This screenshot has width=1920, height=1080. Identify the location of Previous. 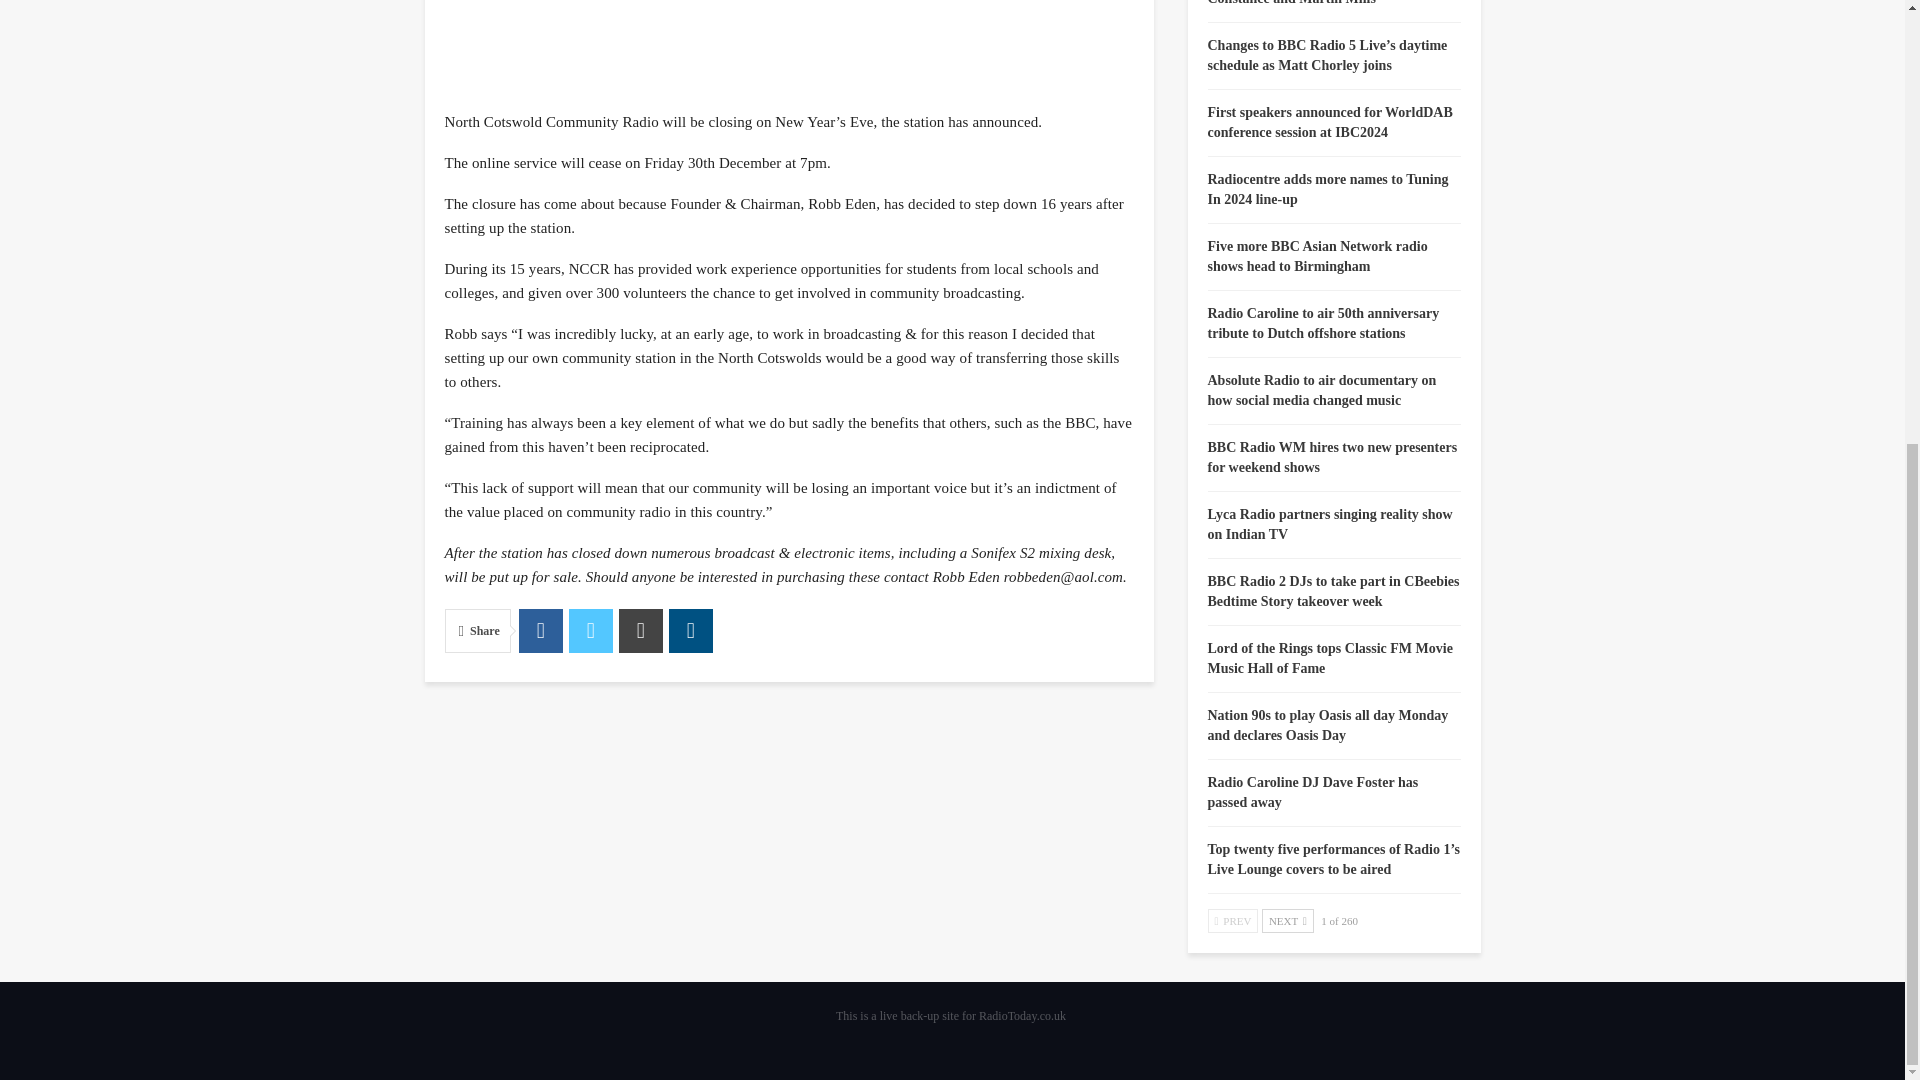
(1233, 921).